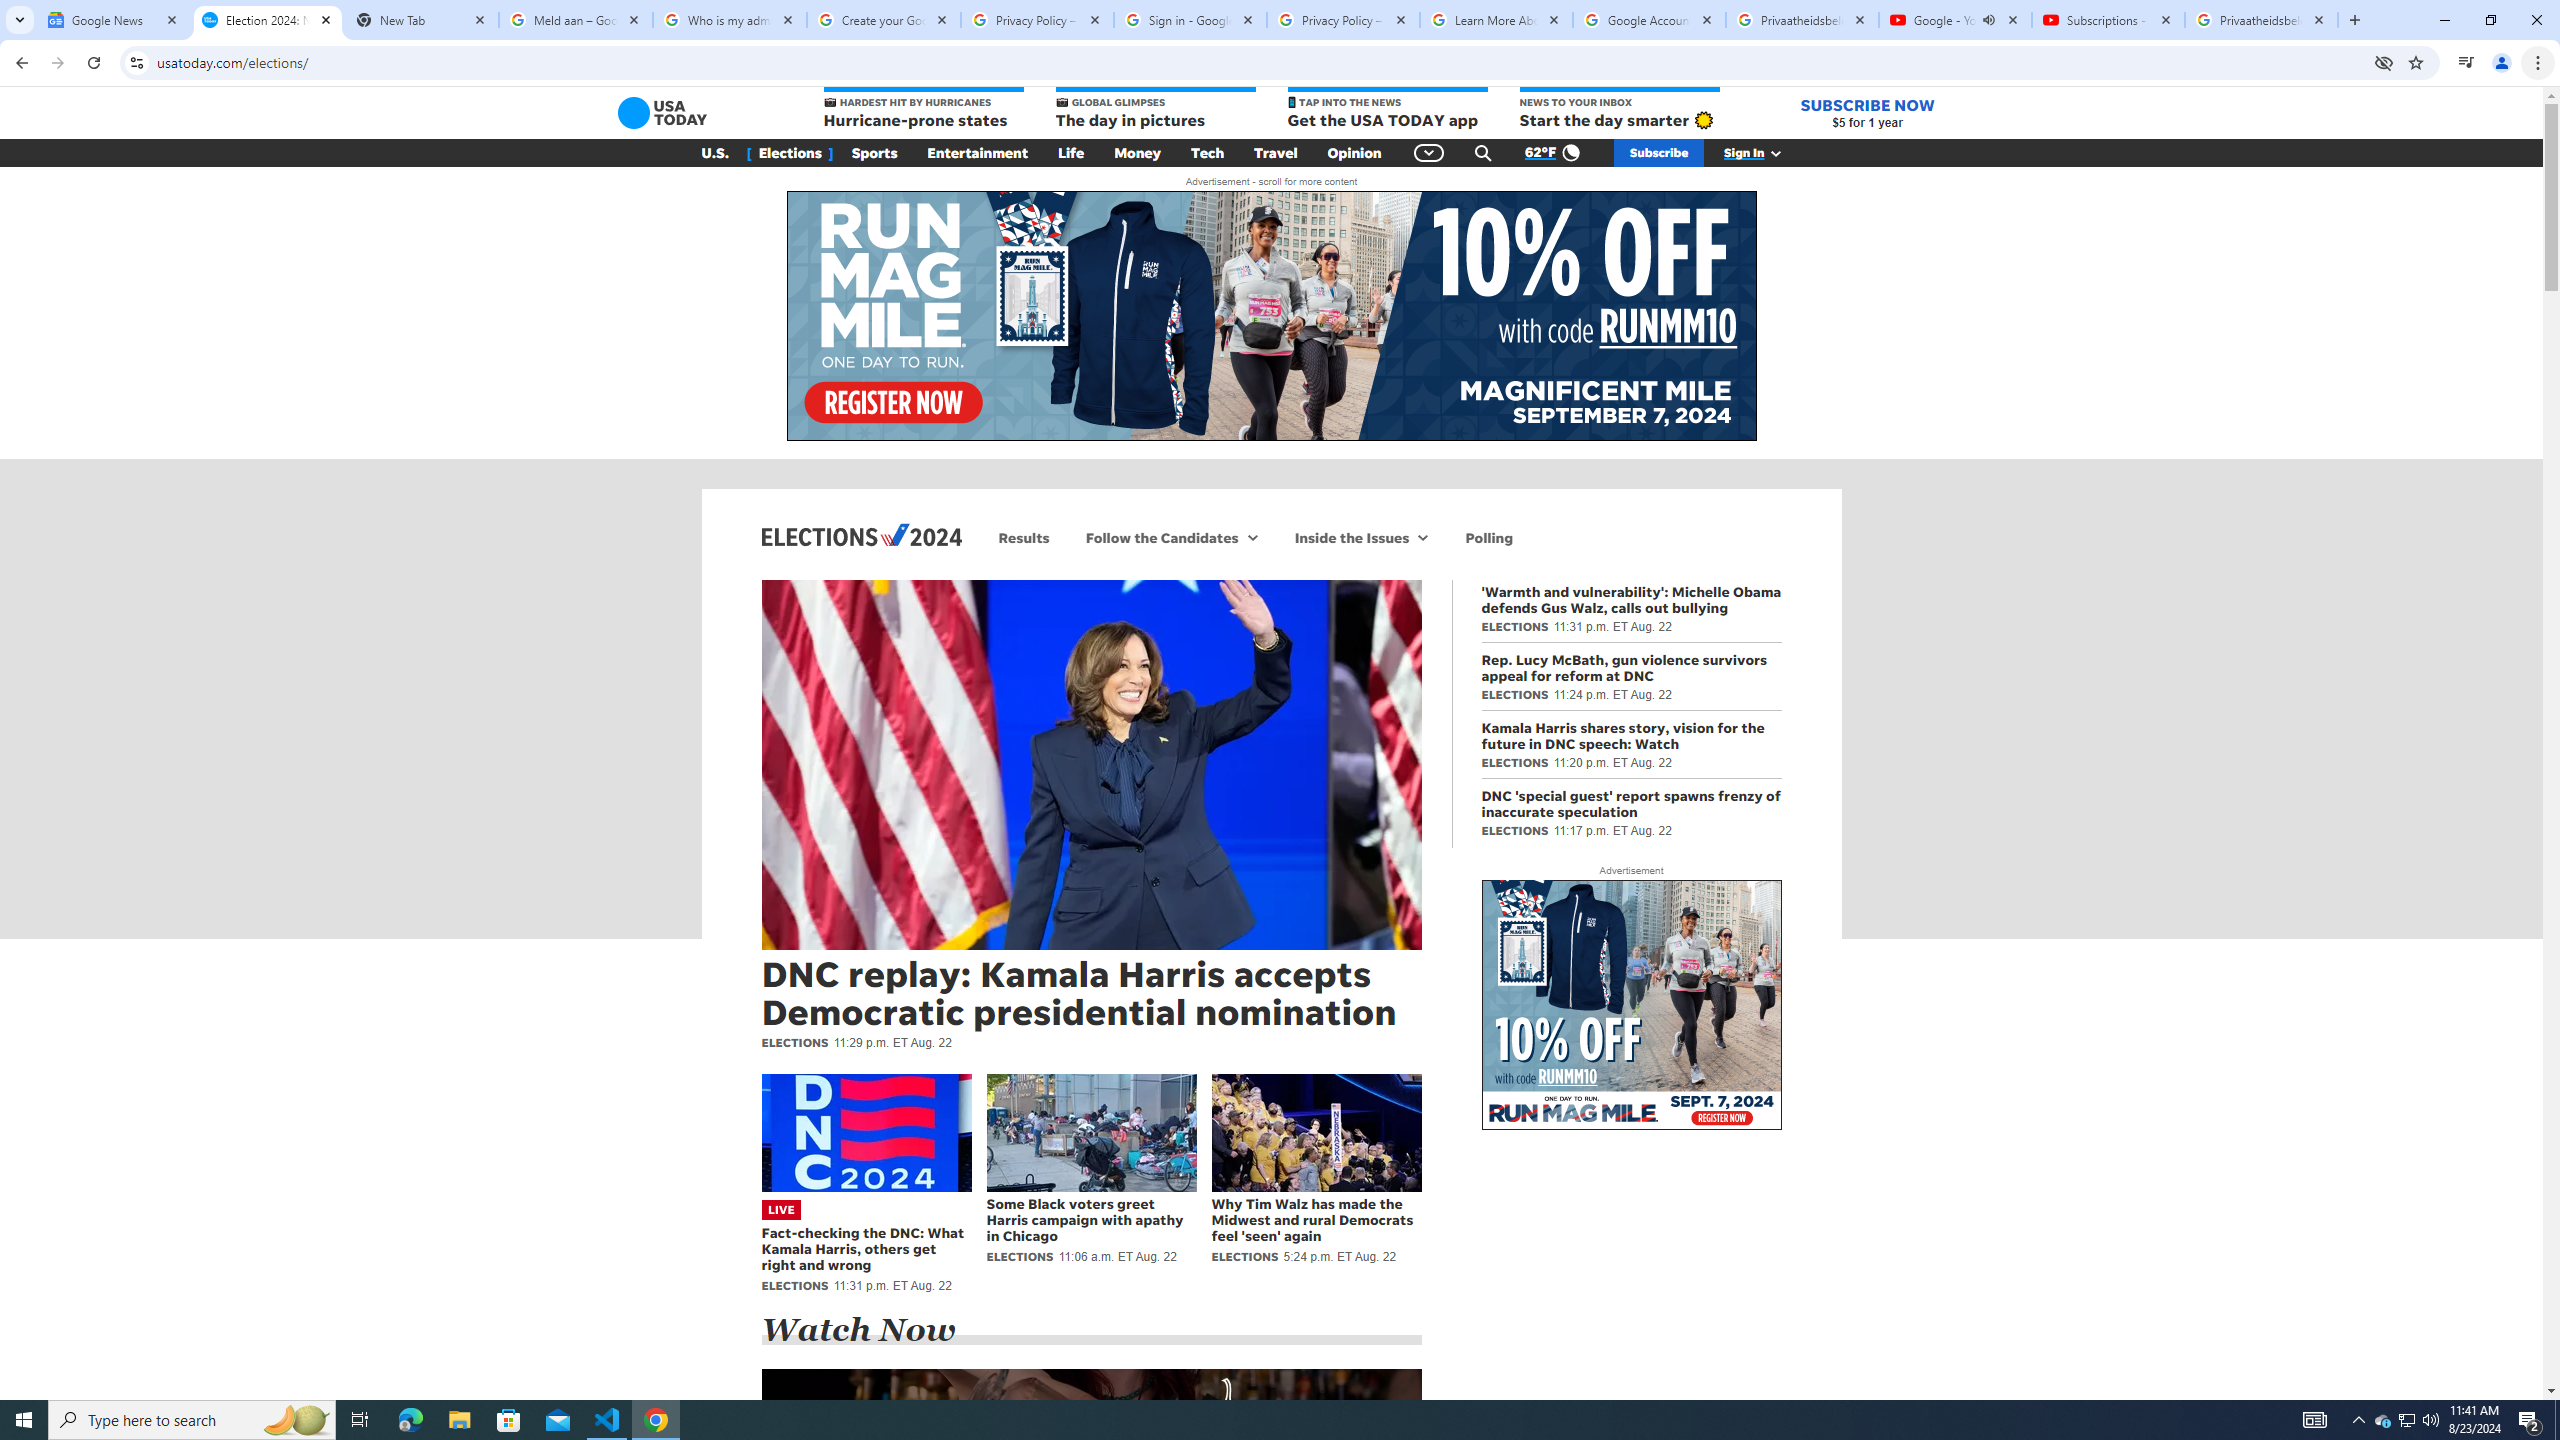 This screenshot has width=2560, height=1440. What do you see at coordinates (1206, 153) in the screenshot?
I see `Tech` at bounding box center [1206, 153].